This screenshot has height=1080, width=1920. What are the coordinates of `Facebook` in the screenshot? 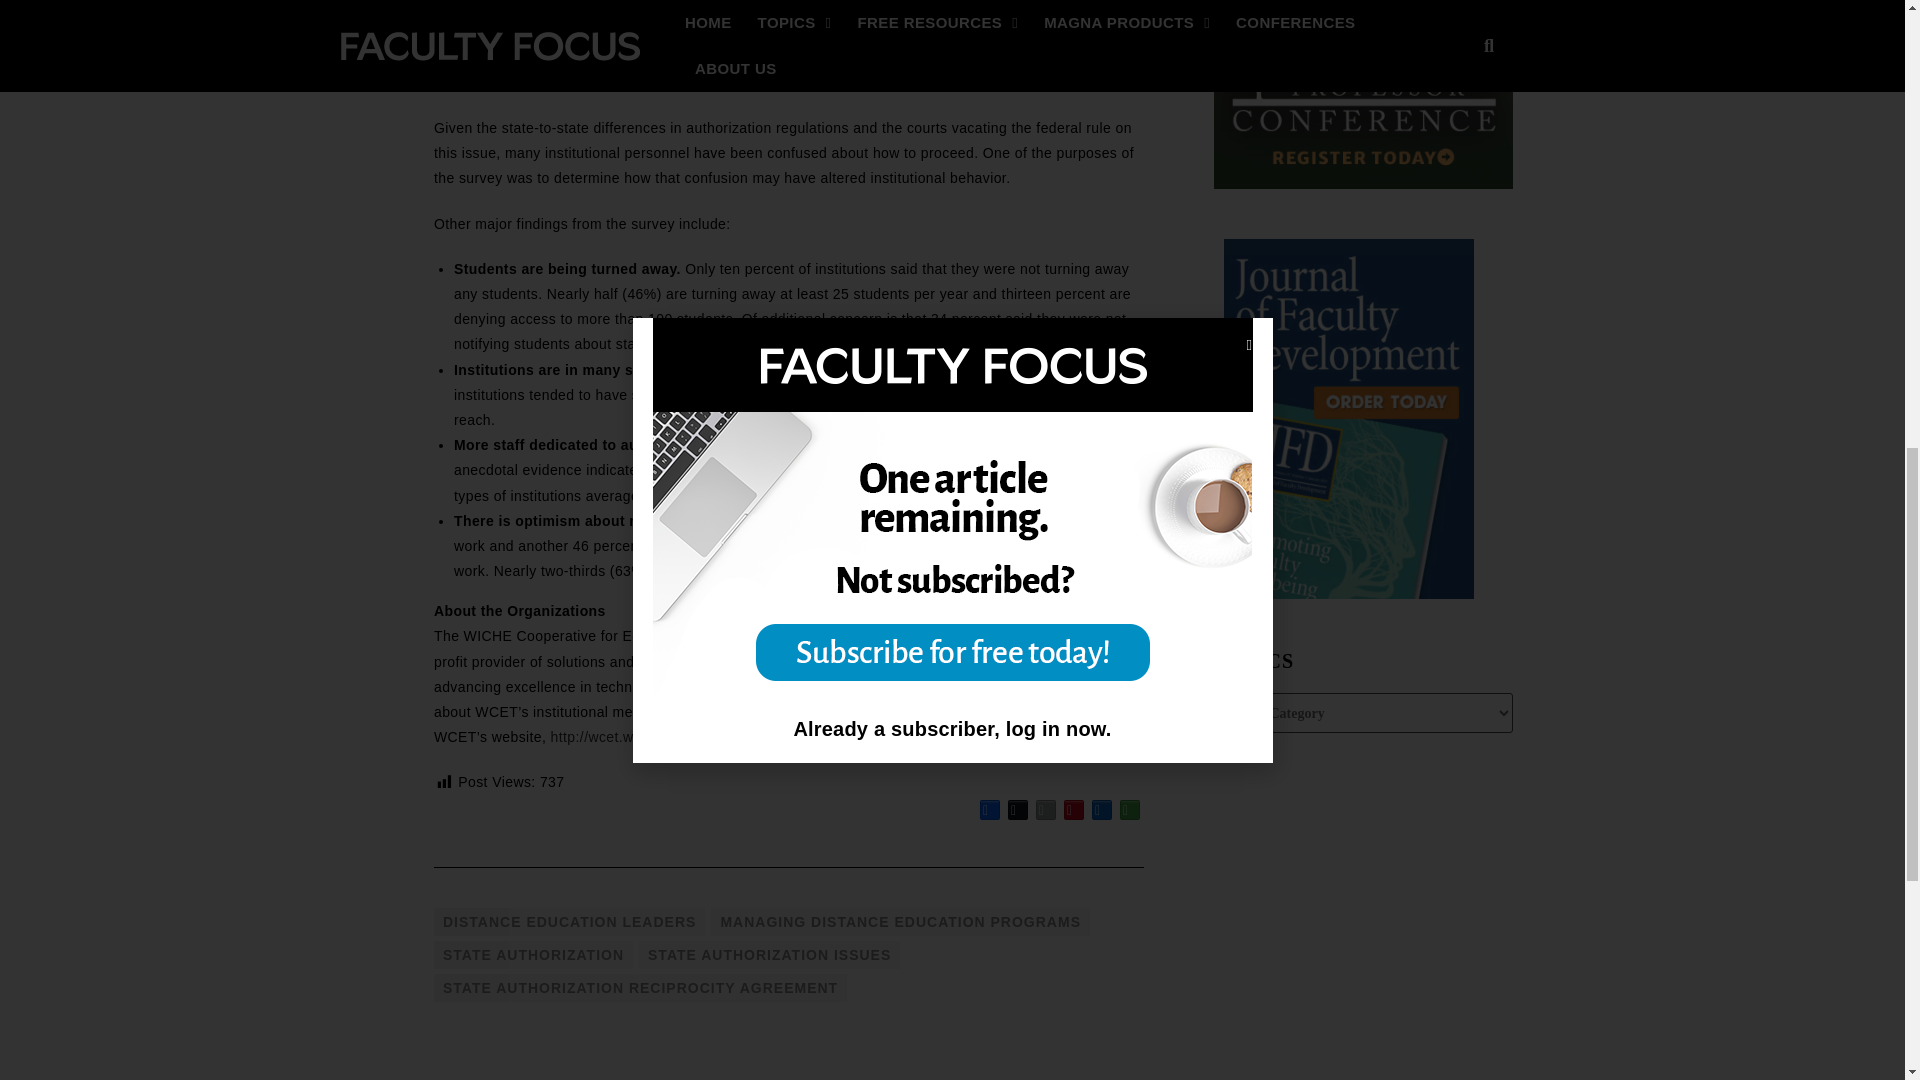 It's located at (990, 810).